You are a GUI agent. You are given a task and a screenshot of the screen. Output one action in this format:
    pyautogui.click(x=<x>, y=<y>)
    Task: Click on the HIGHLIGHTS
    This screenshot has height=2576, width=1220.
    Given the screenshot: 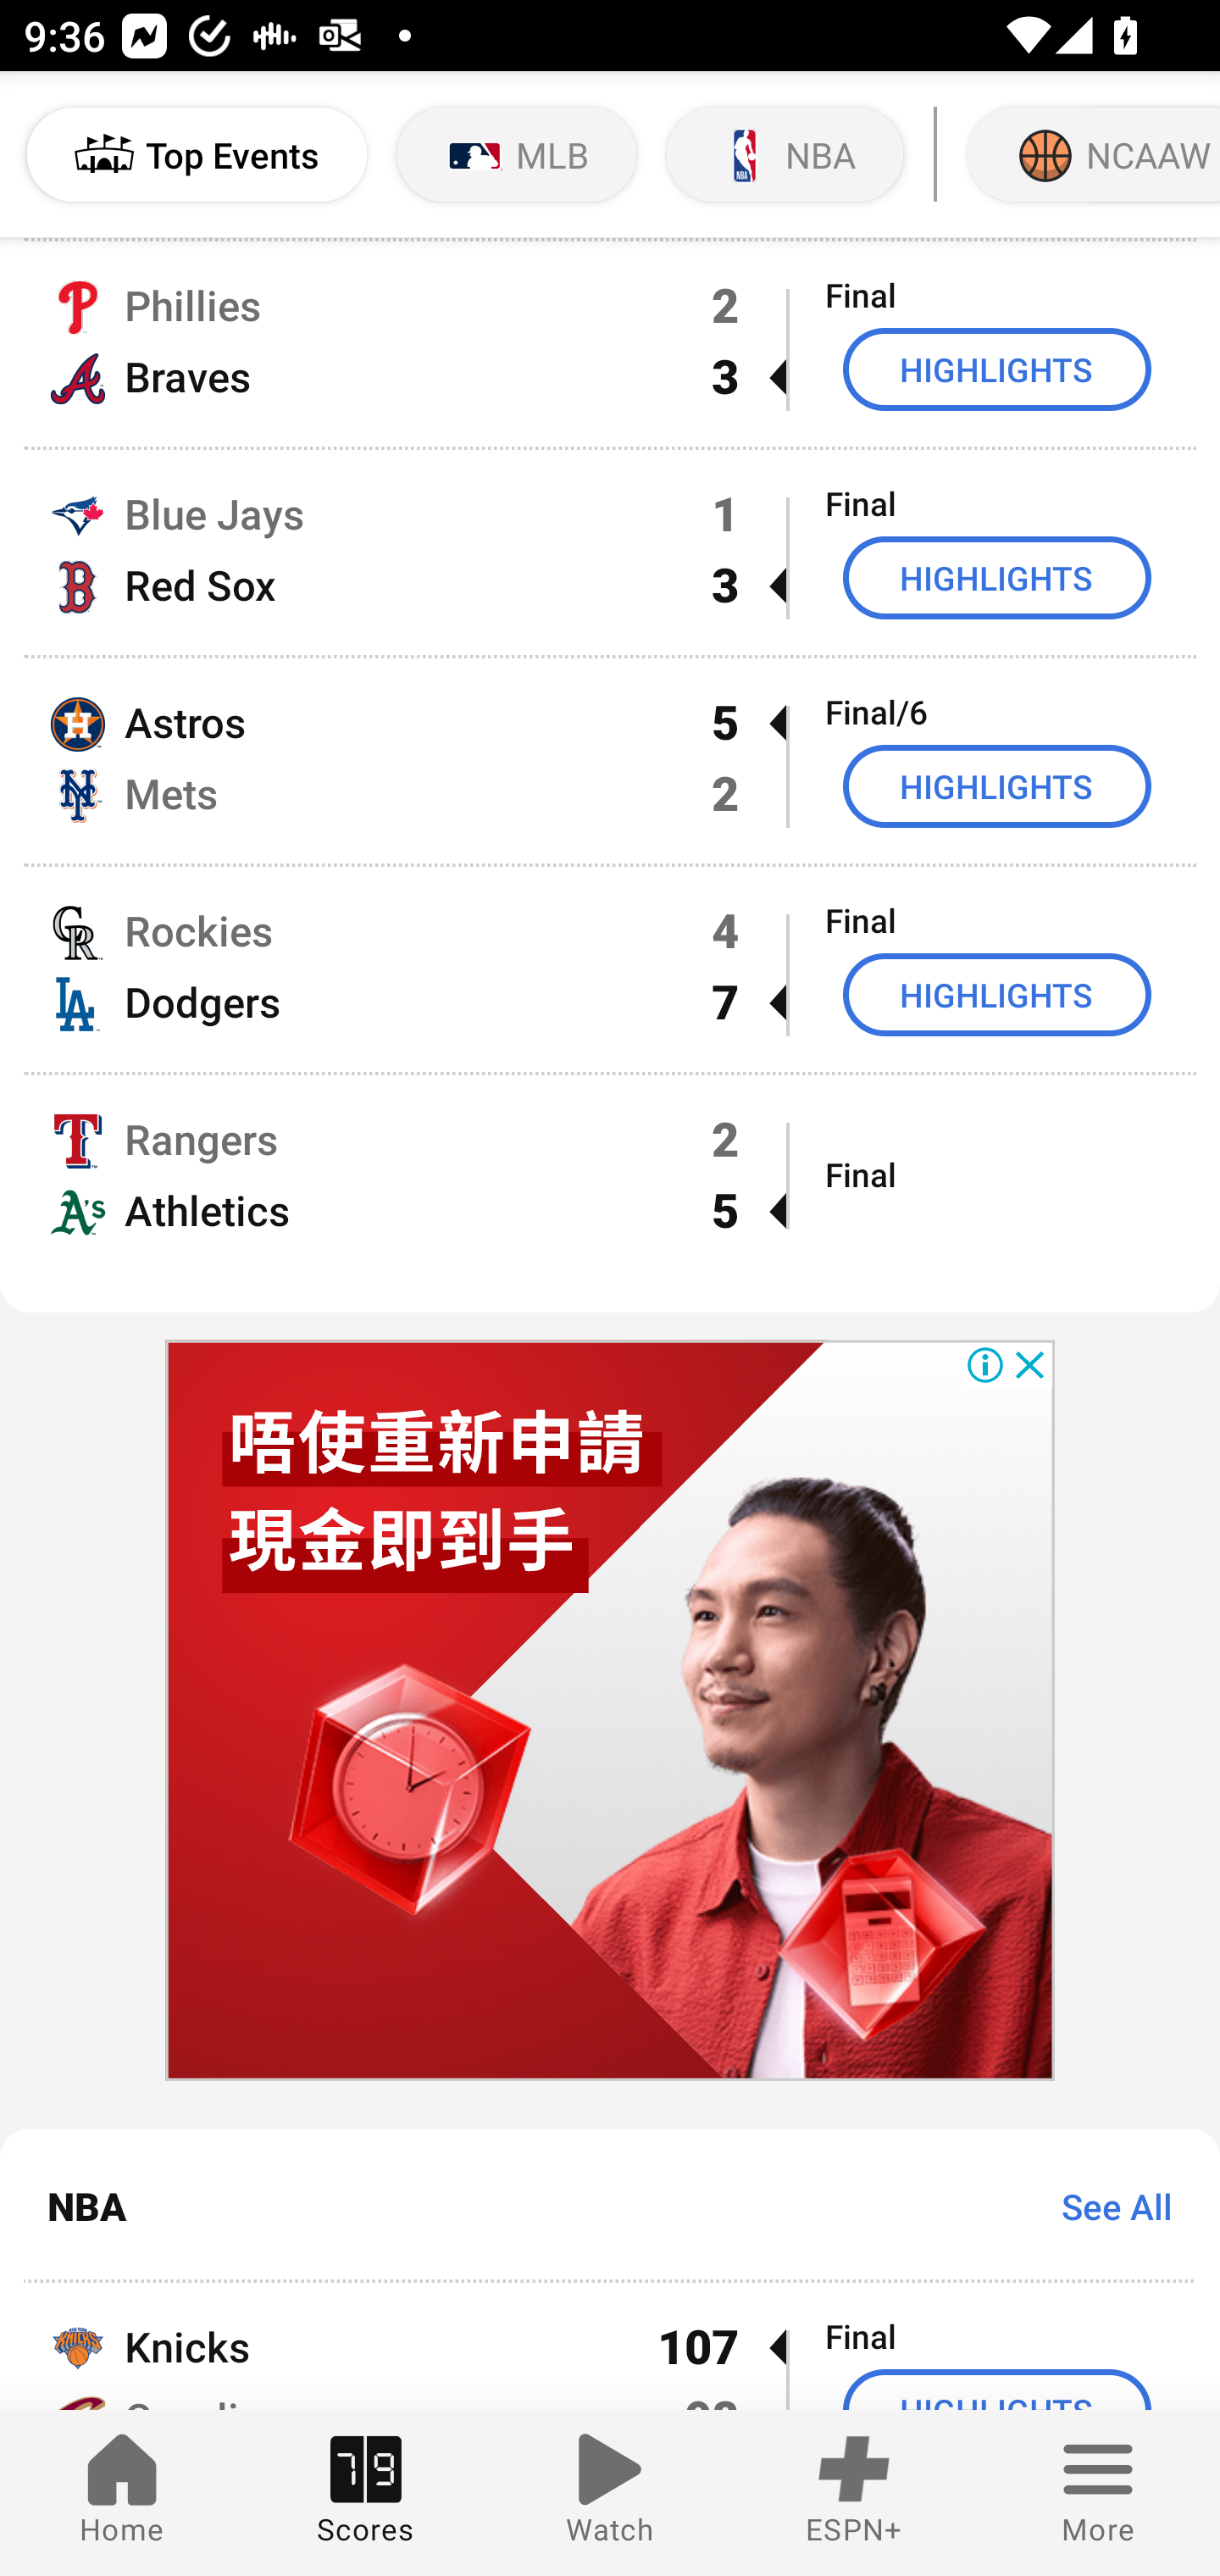 What is the action you would take?
    pyautogui.click(x=997, y=994)
    